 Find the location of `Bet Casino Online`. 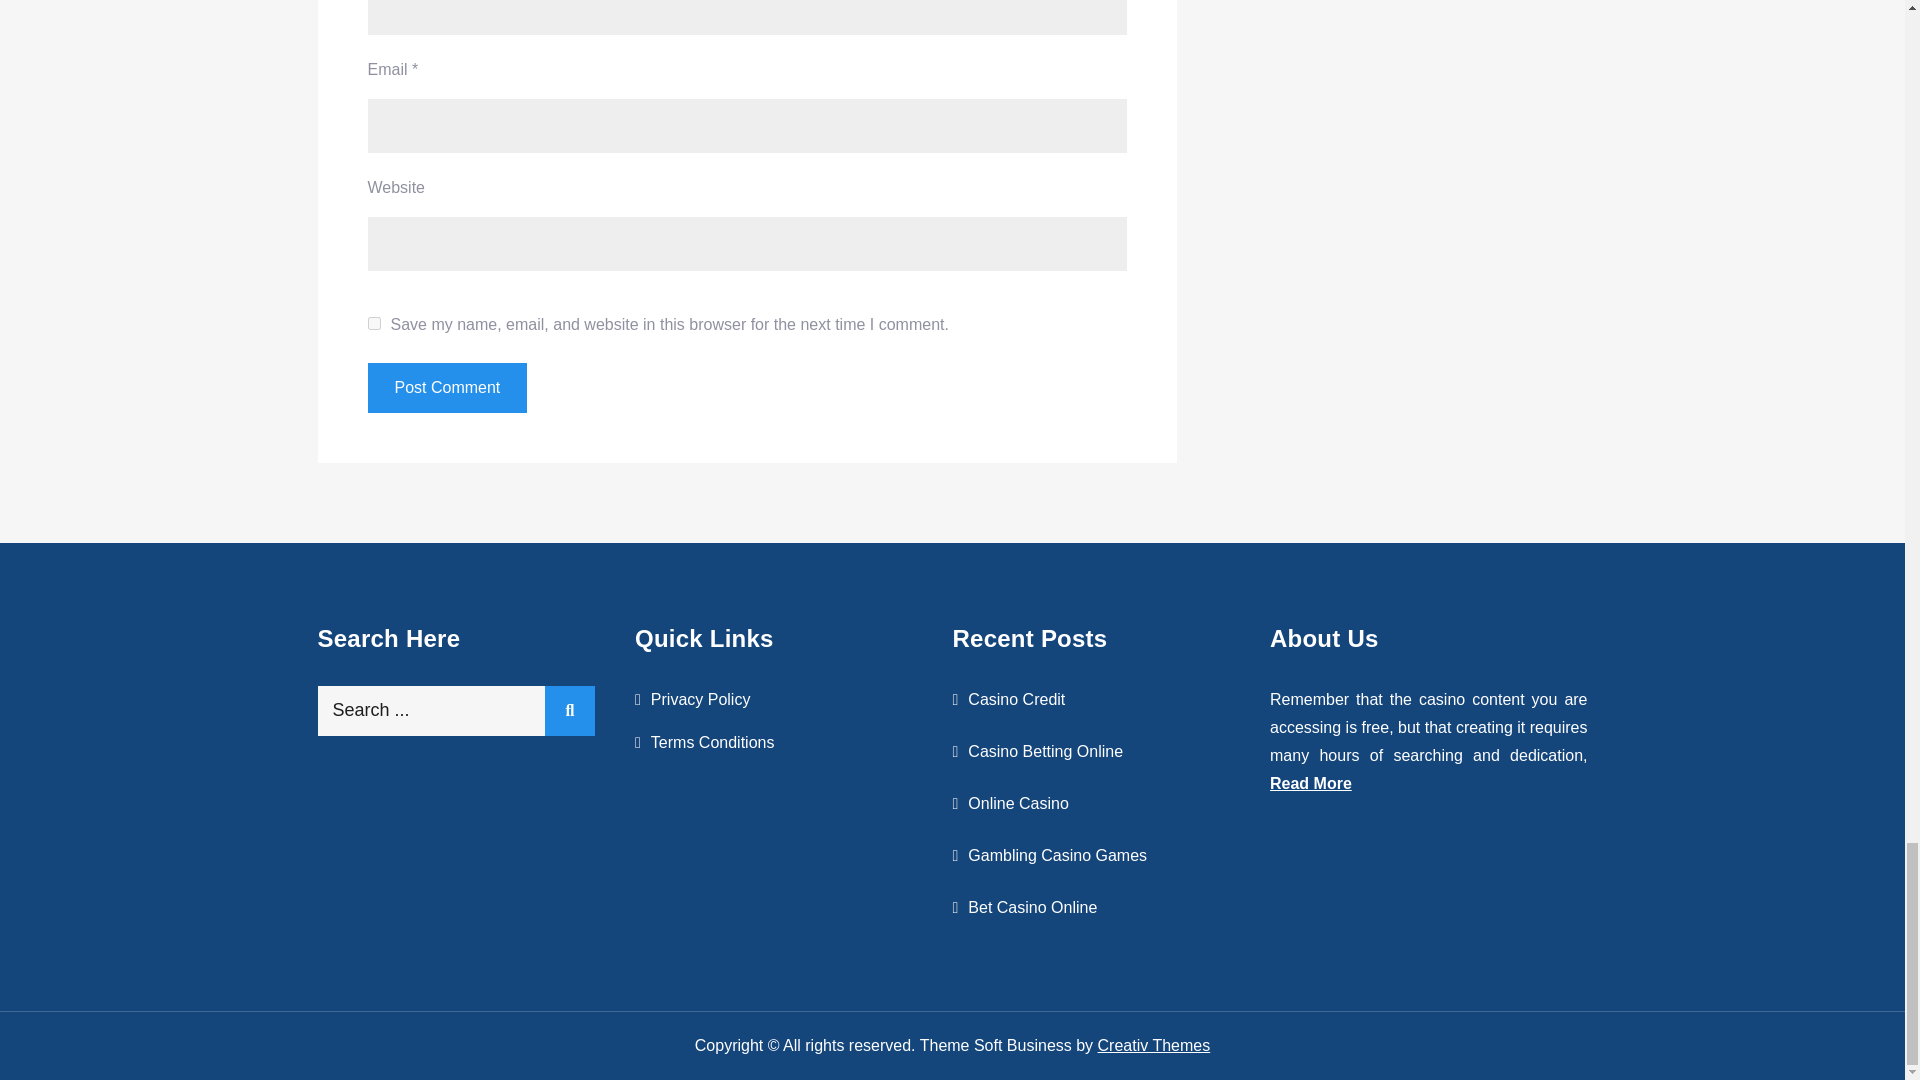

Bet Casino Online is located at coordinates (1032, 908).